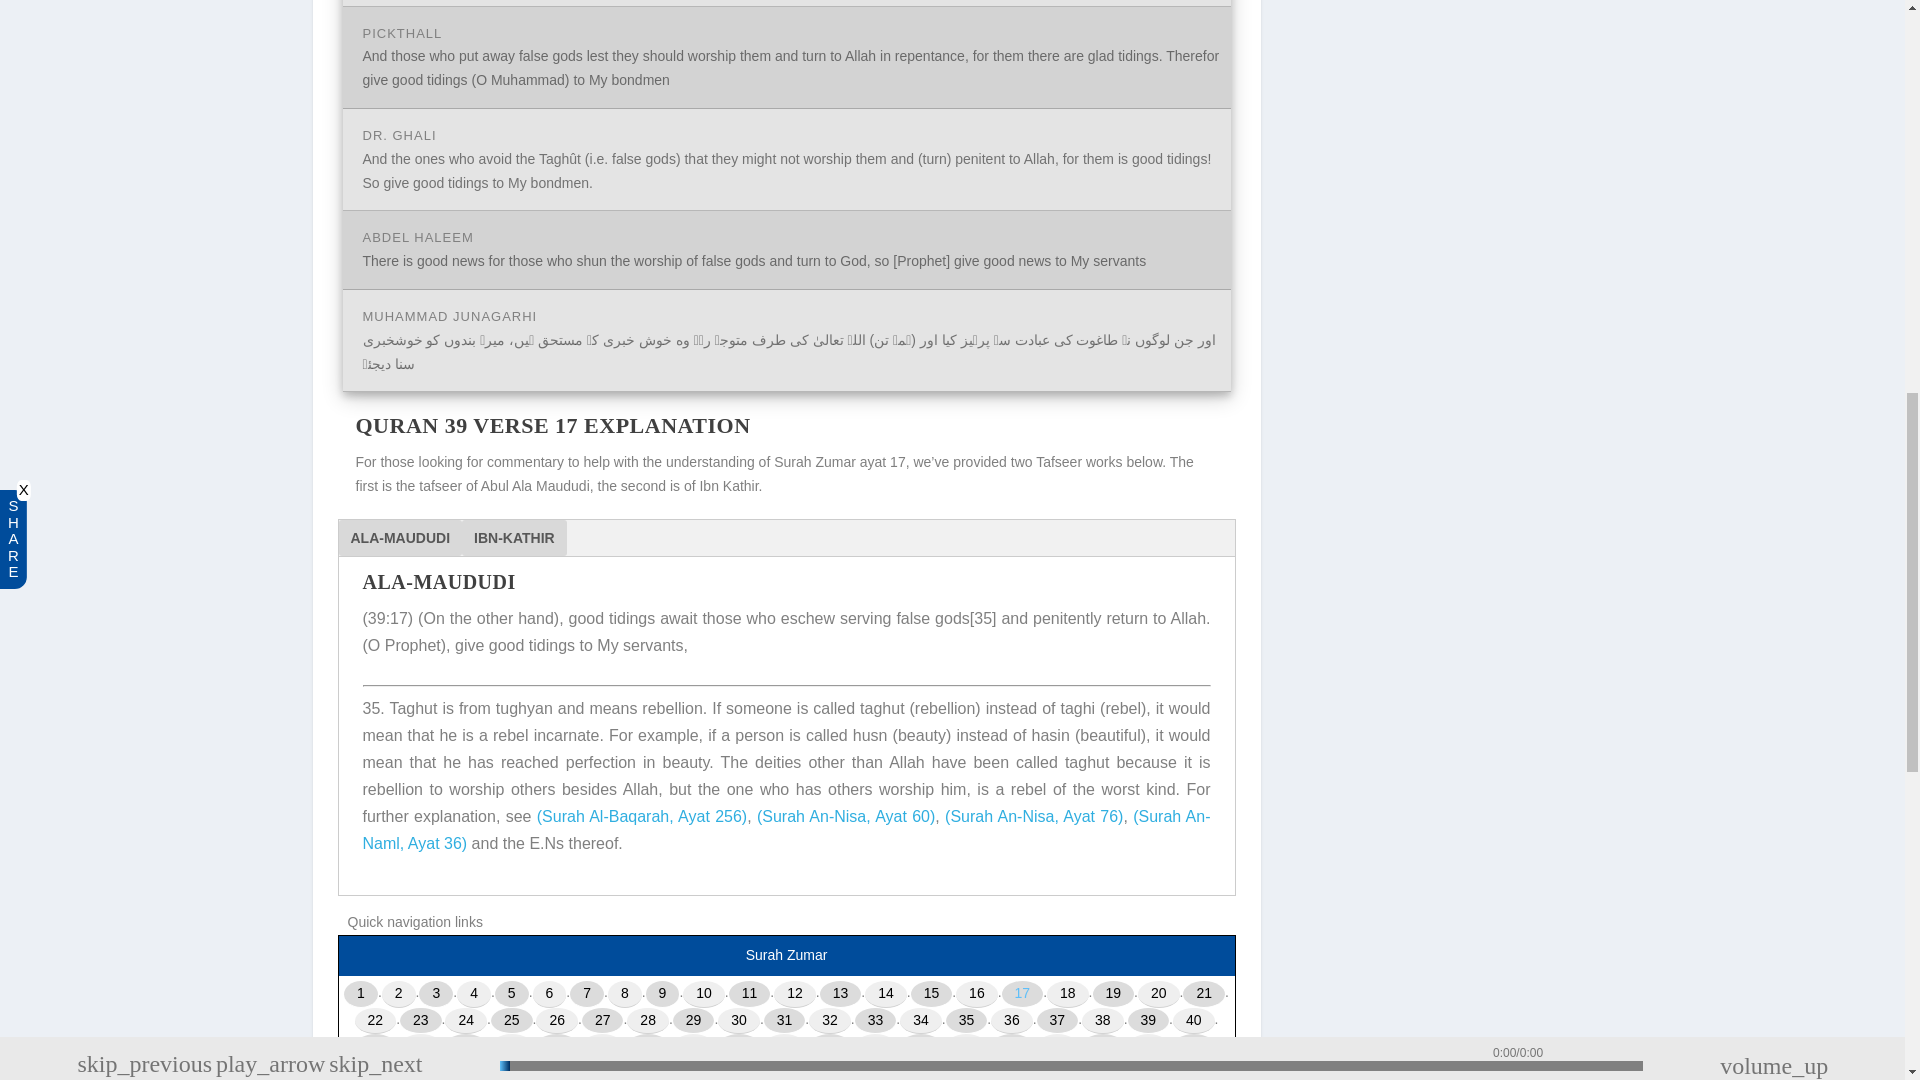 This screenshot has width=1920, height=1080. I want to click on ALA-MAUDUDI, so click(400, 538).